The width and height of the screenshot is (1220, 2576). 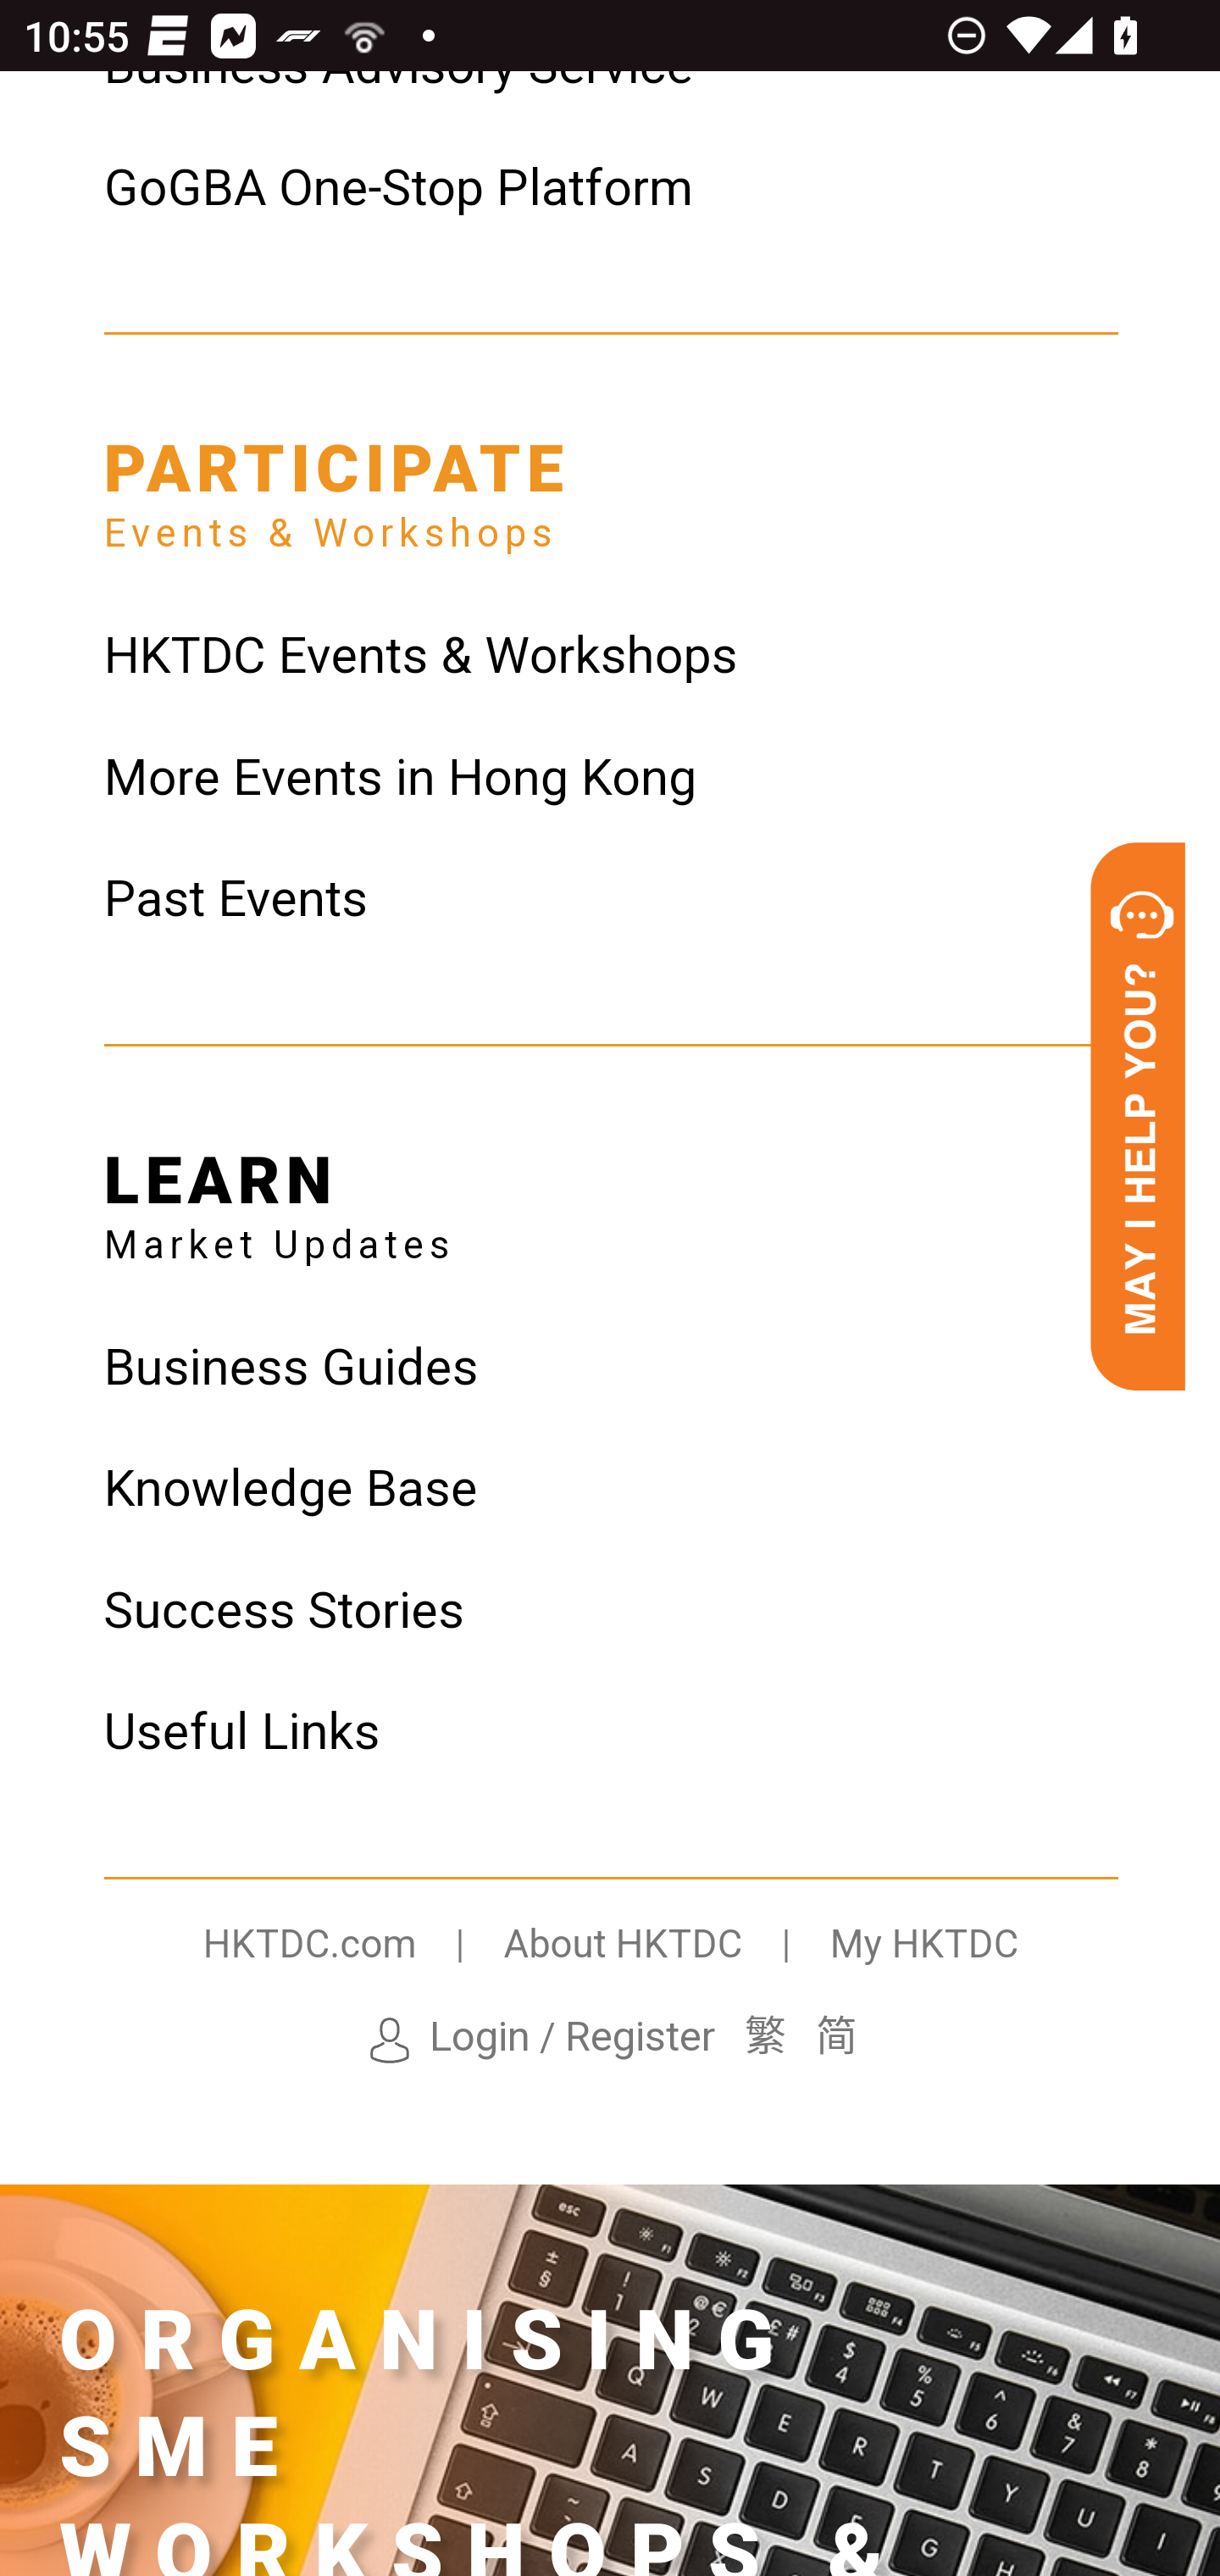 What do you see at coordinates (336, 485) in the screenshot?
I see `PARTICIPATE Events & Workshops` at bounding box center [336, 485].